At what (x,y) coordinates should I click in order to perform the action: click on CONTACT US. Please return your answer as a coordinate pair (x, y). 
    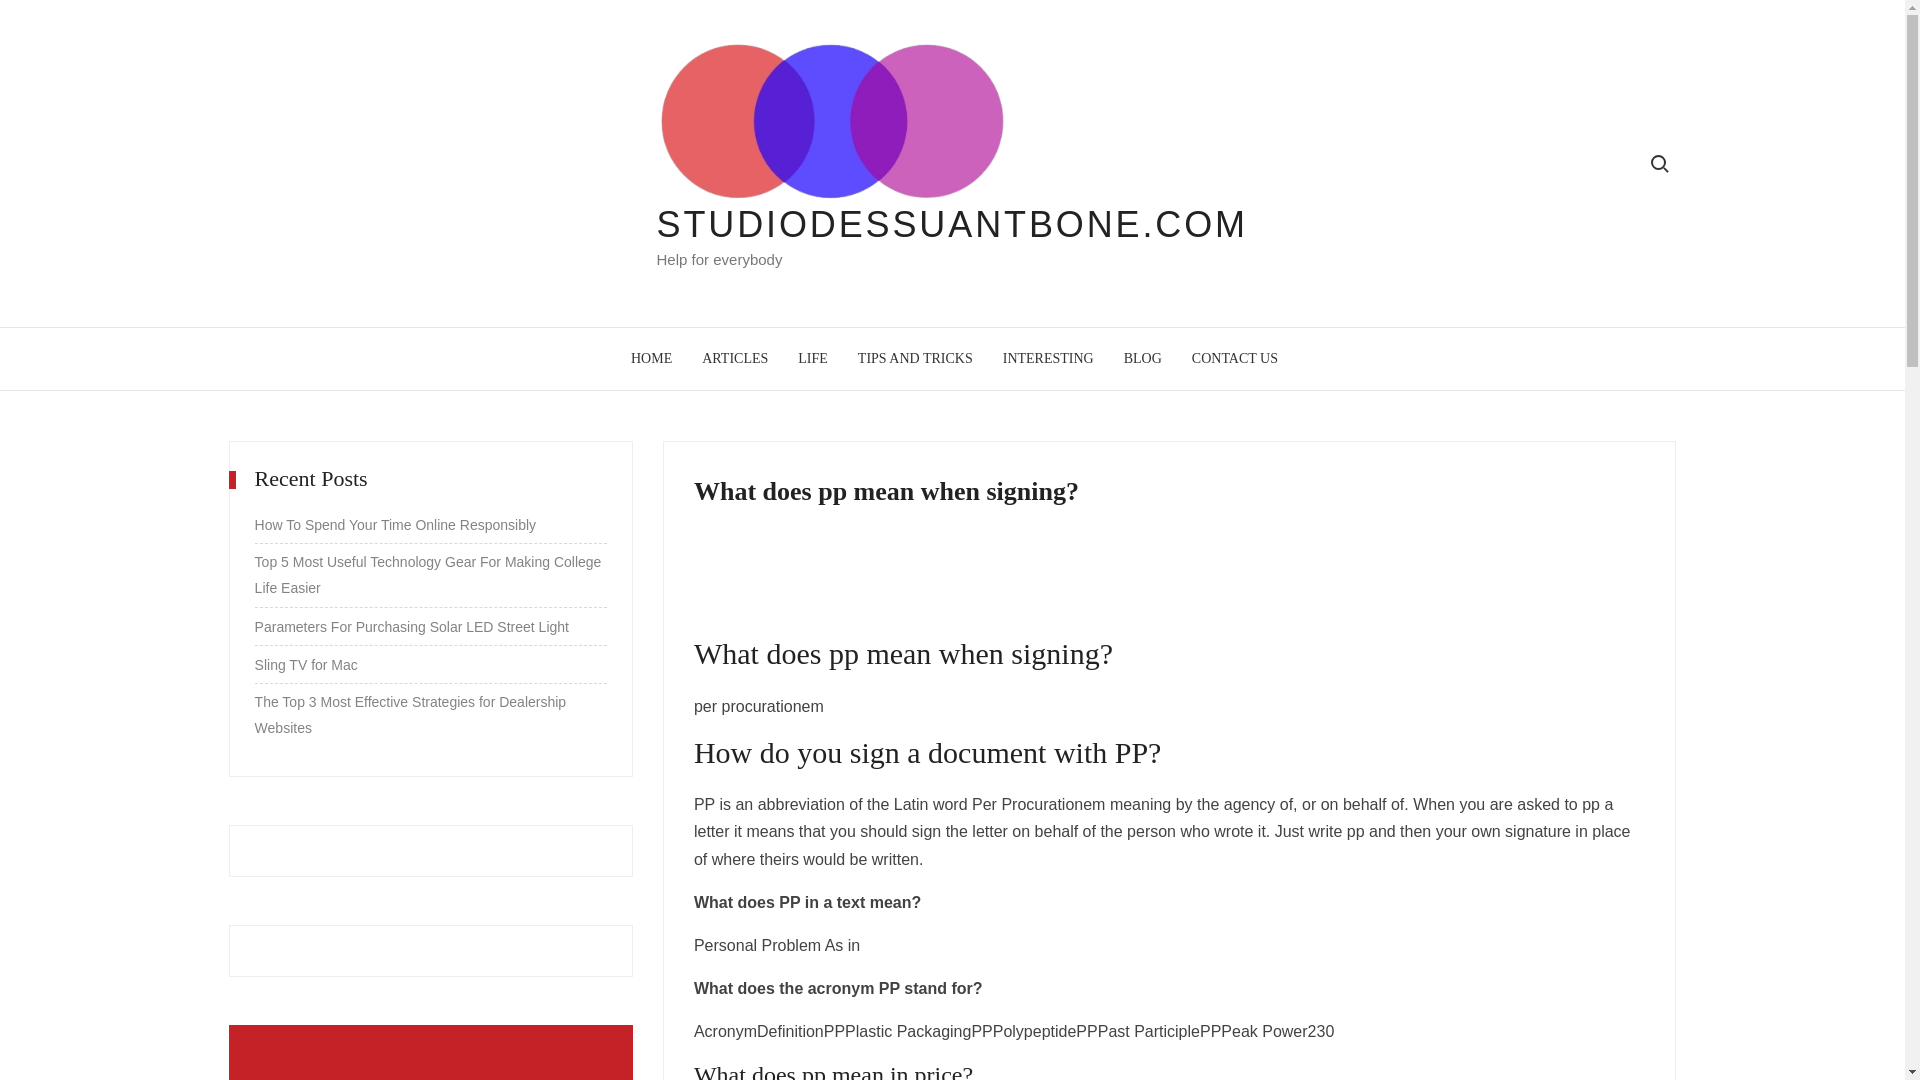
    Looking at the image, I should click on (1234, 358).